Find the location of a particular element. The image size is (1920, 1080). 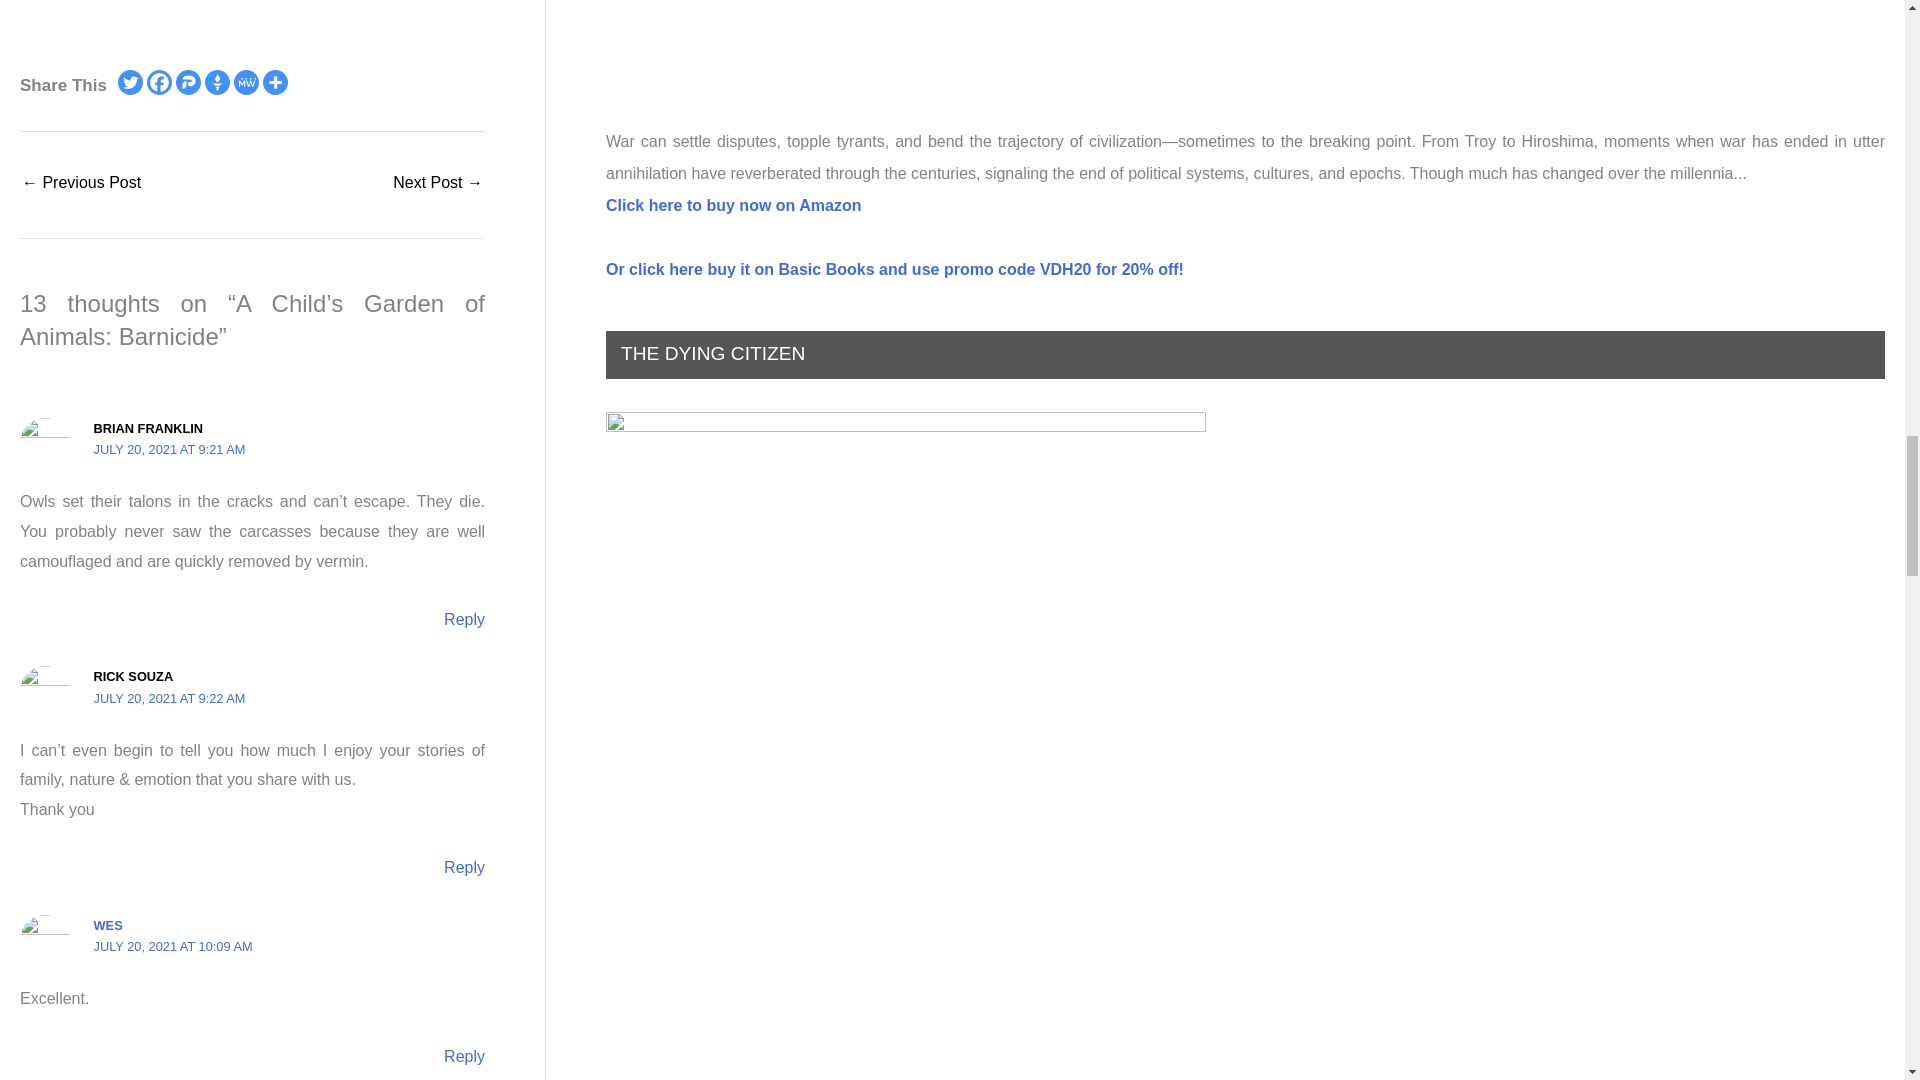

Twitter is located at coordinates (130, 82).